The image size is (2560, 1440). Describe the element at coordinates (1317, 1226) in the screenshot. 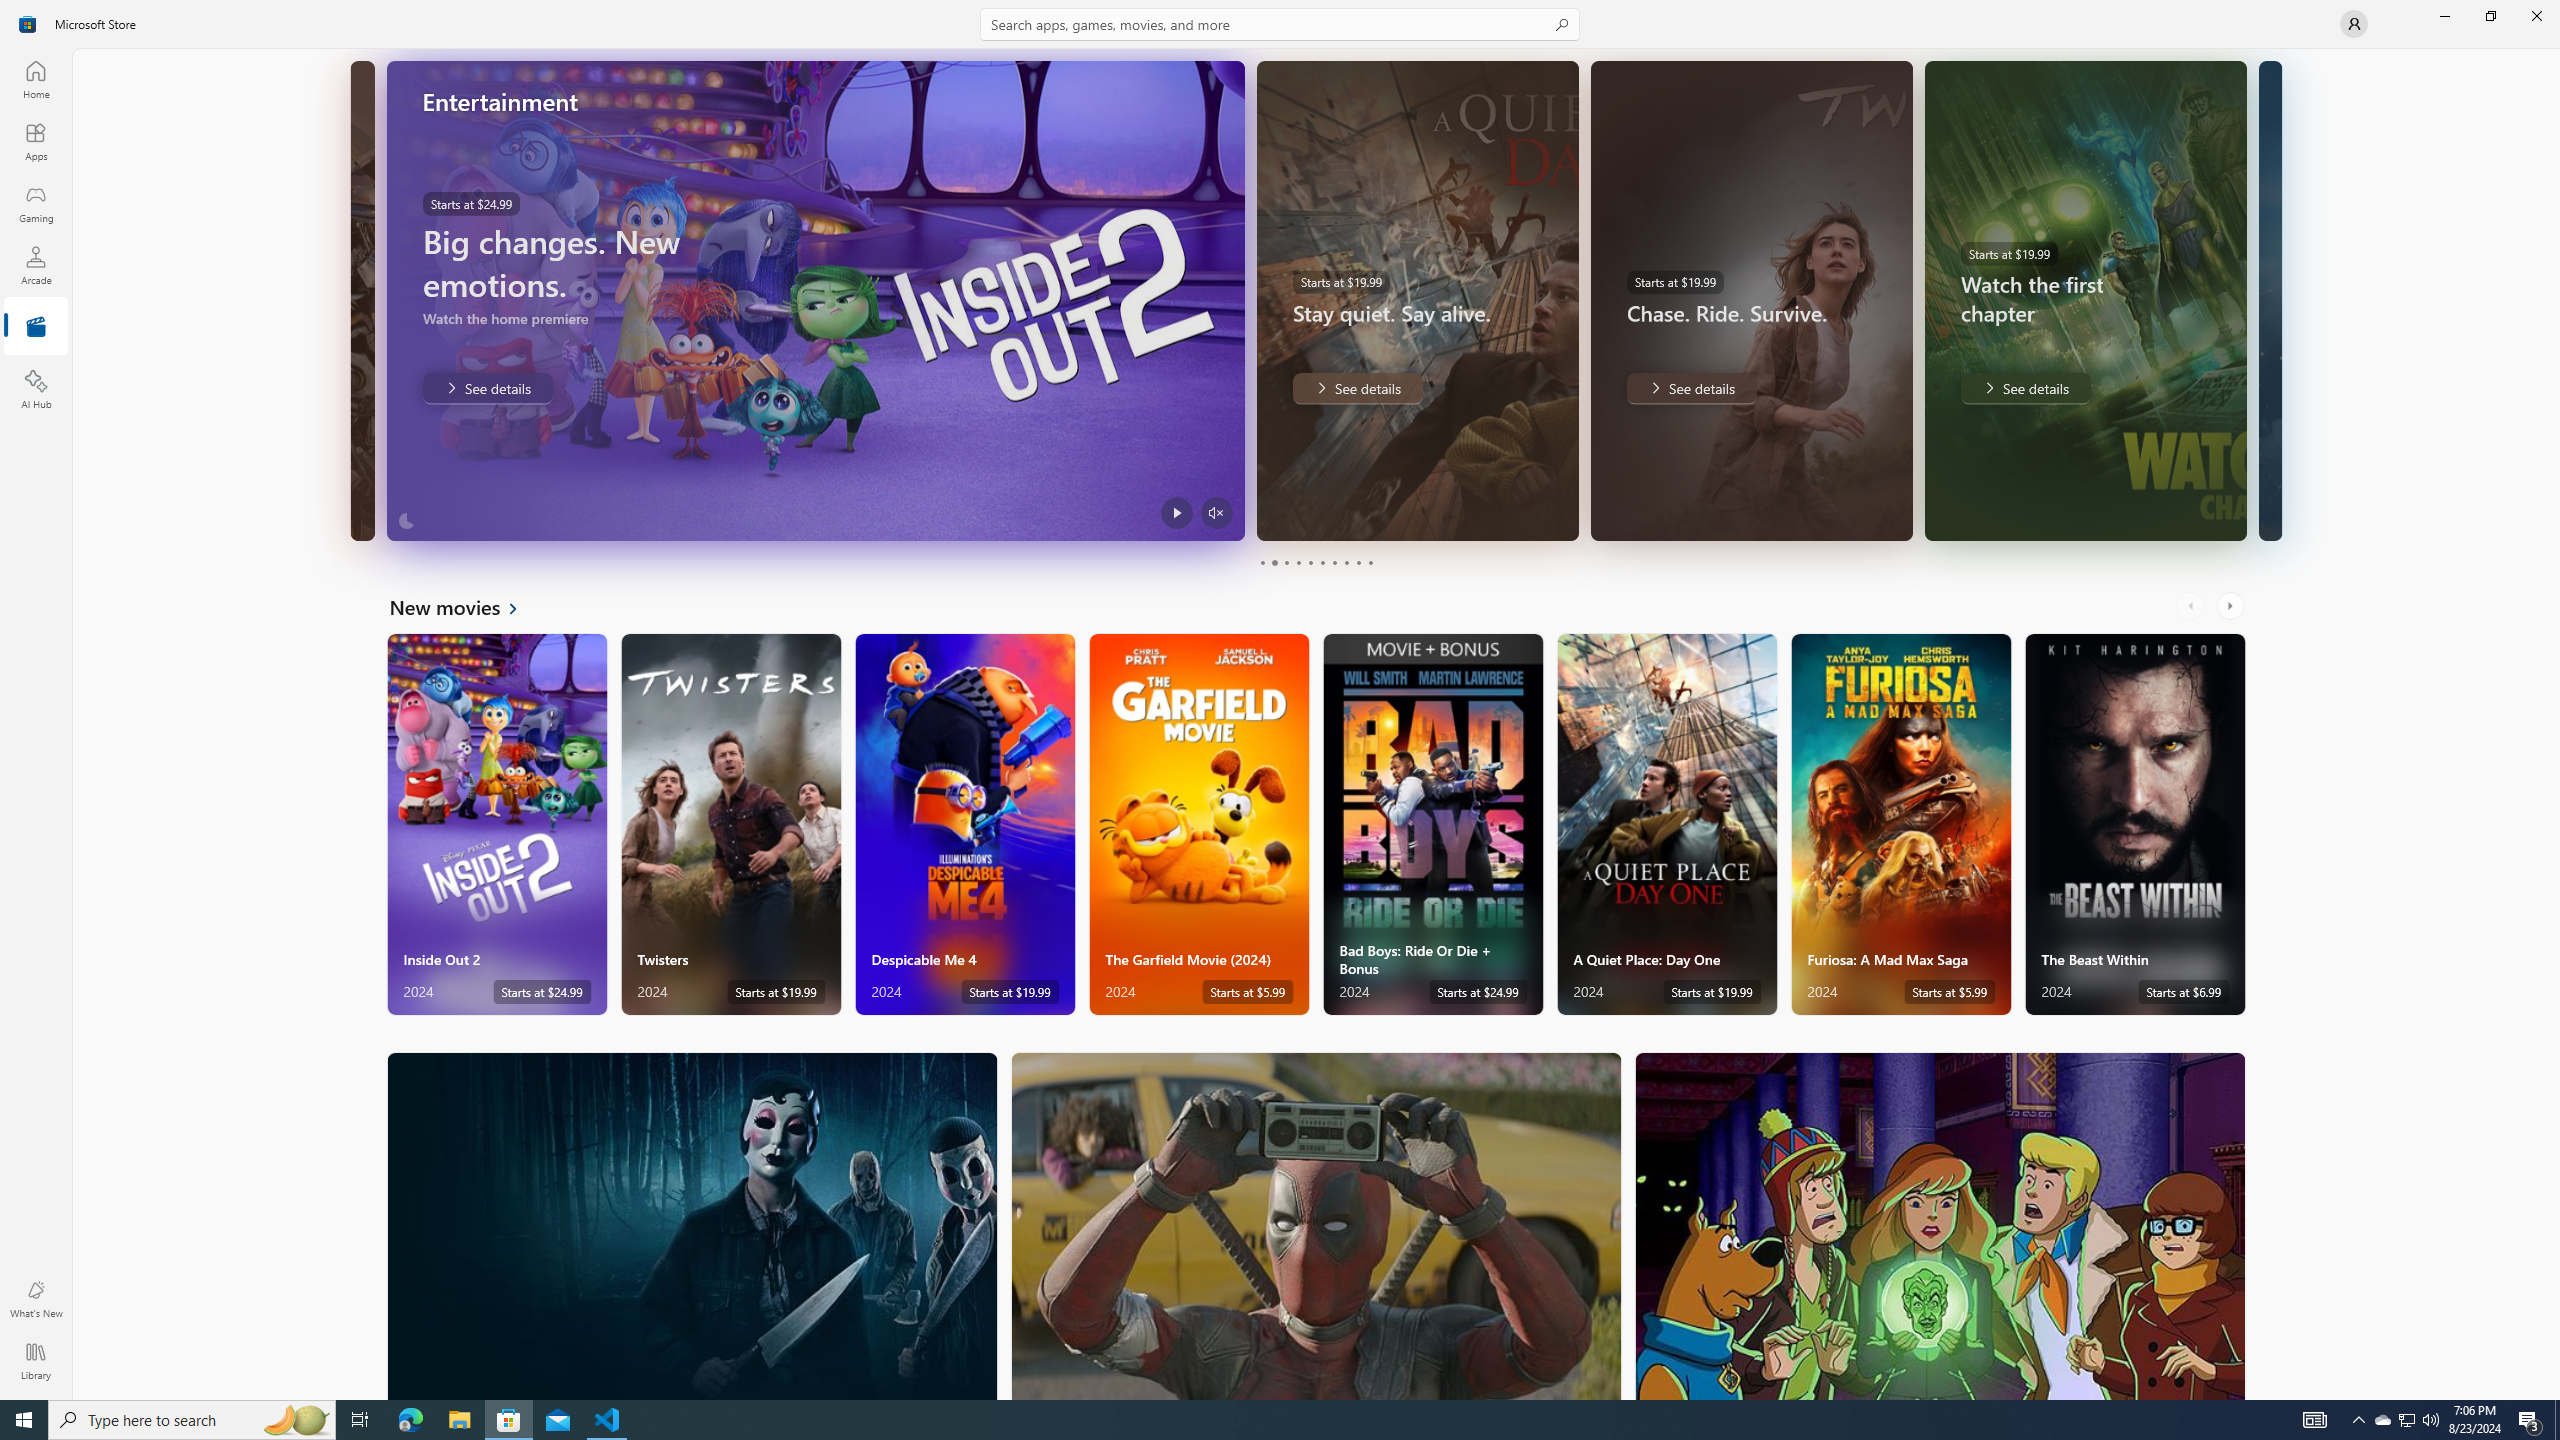

I see `Action & Adventure` at that location.